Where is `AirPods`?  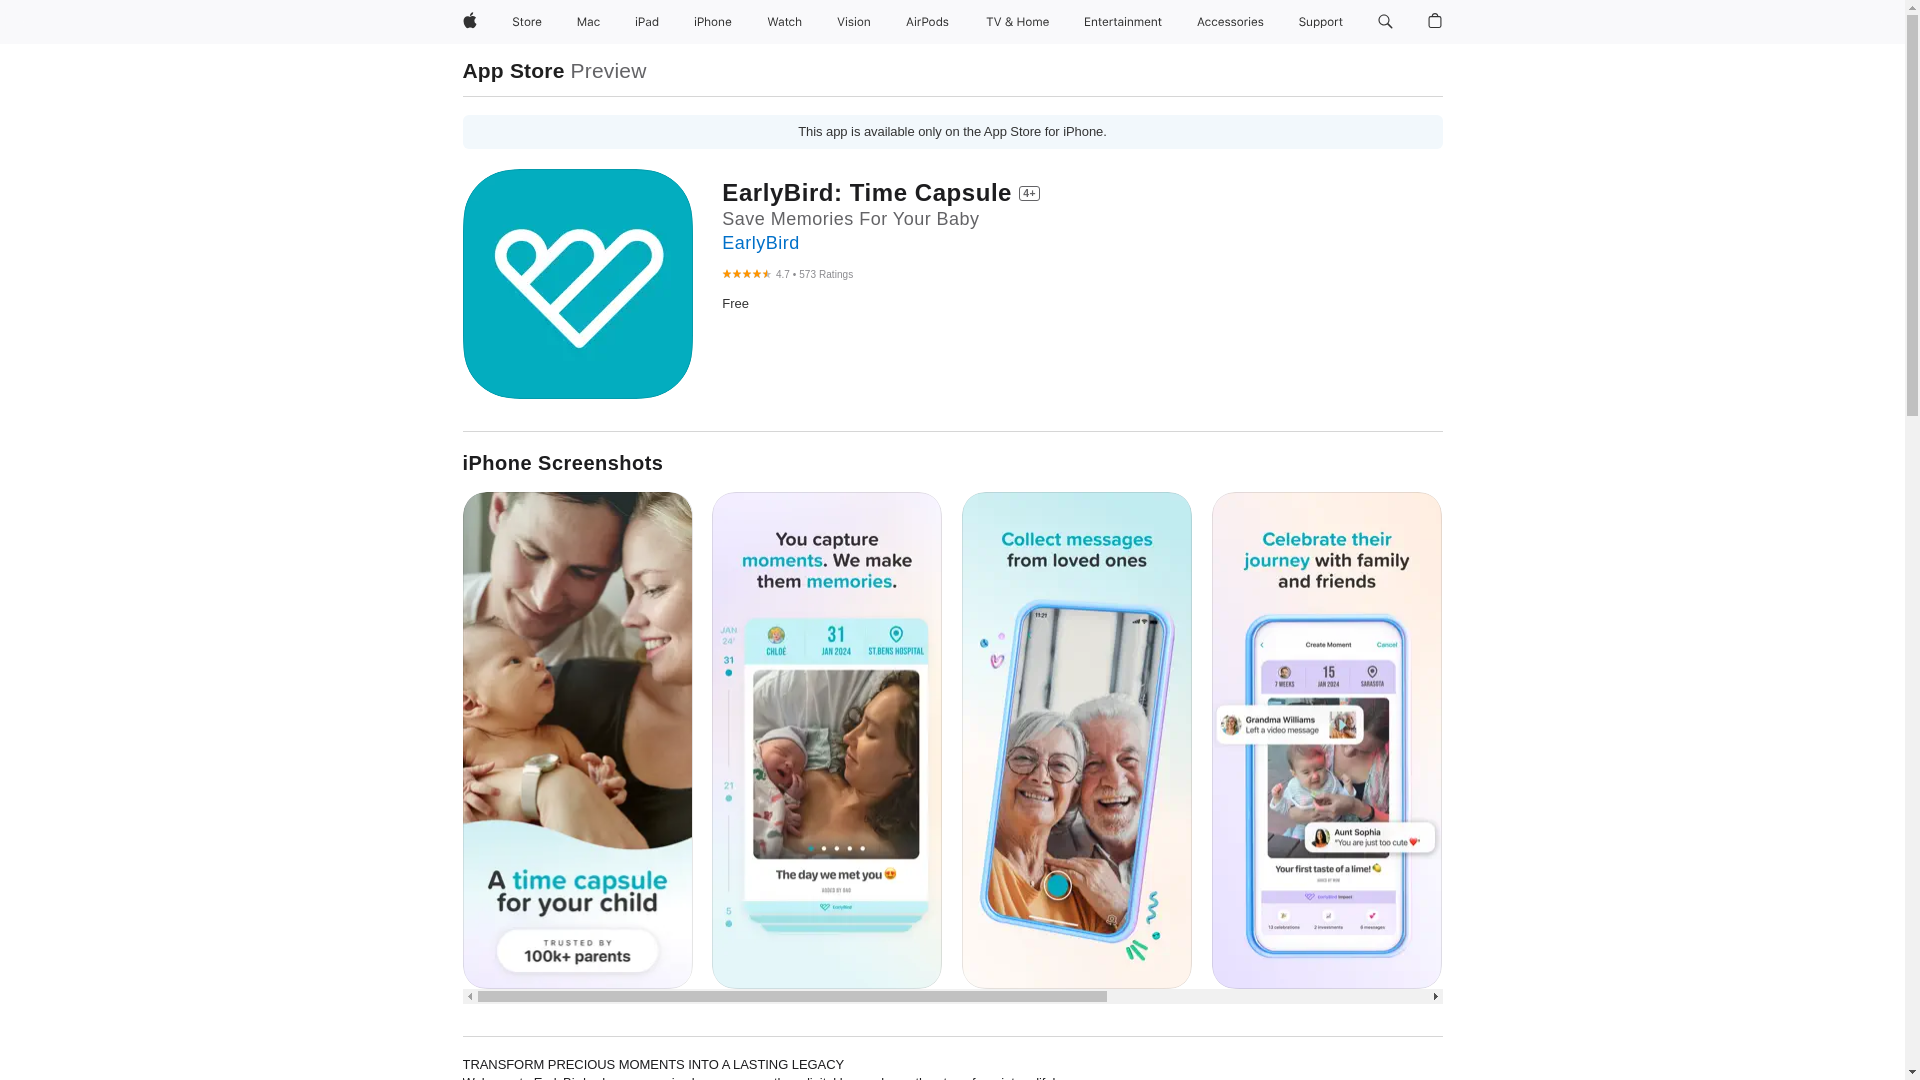 AirPods is located at coordinates (927, 22).